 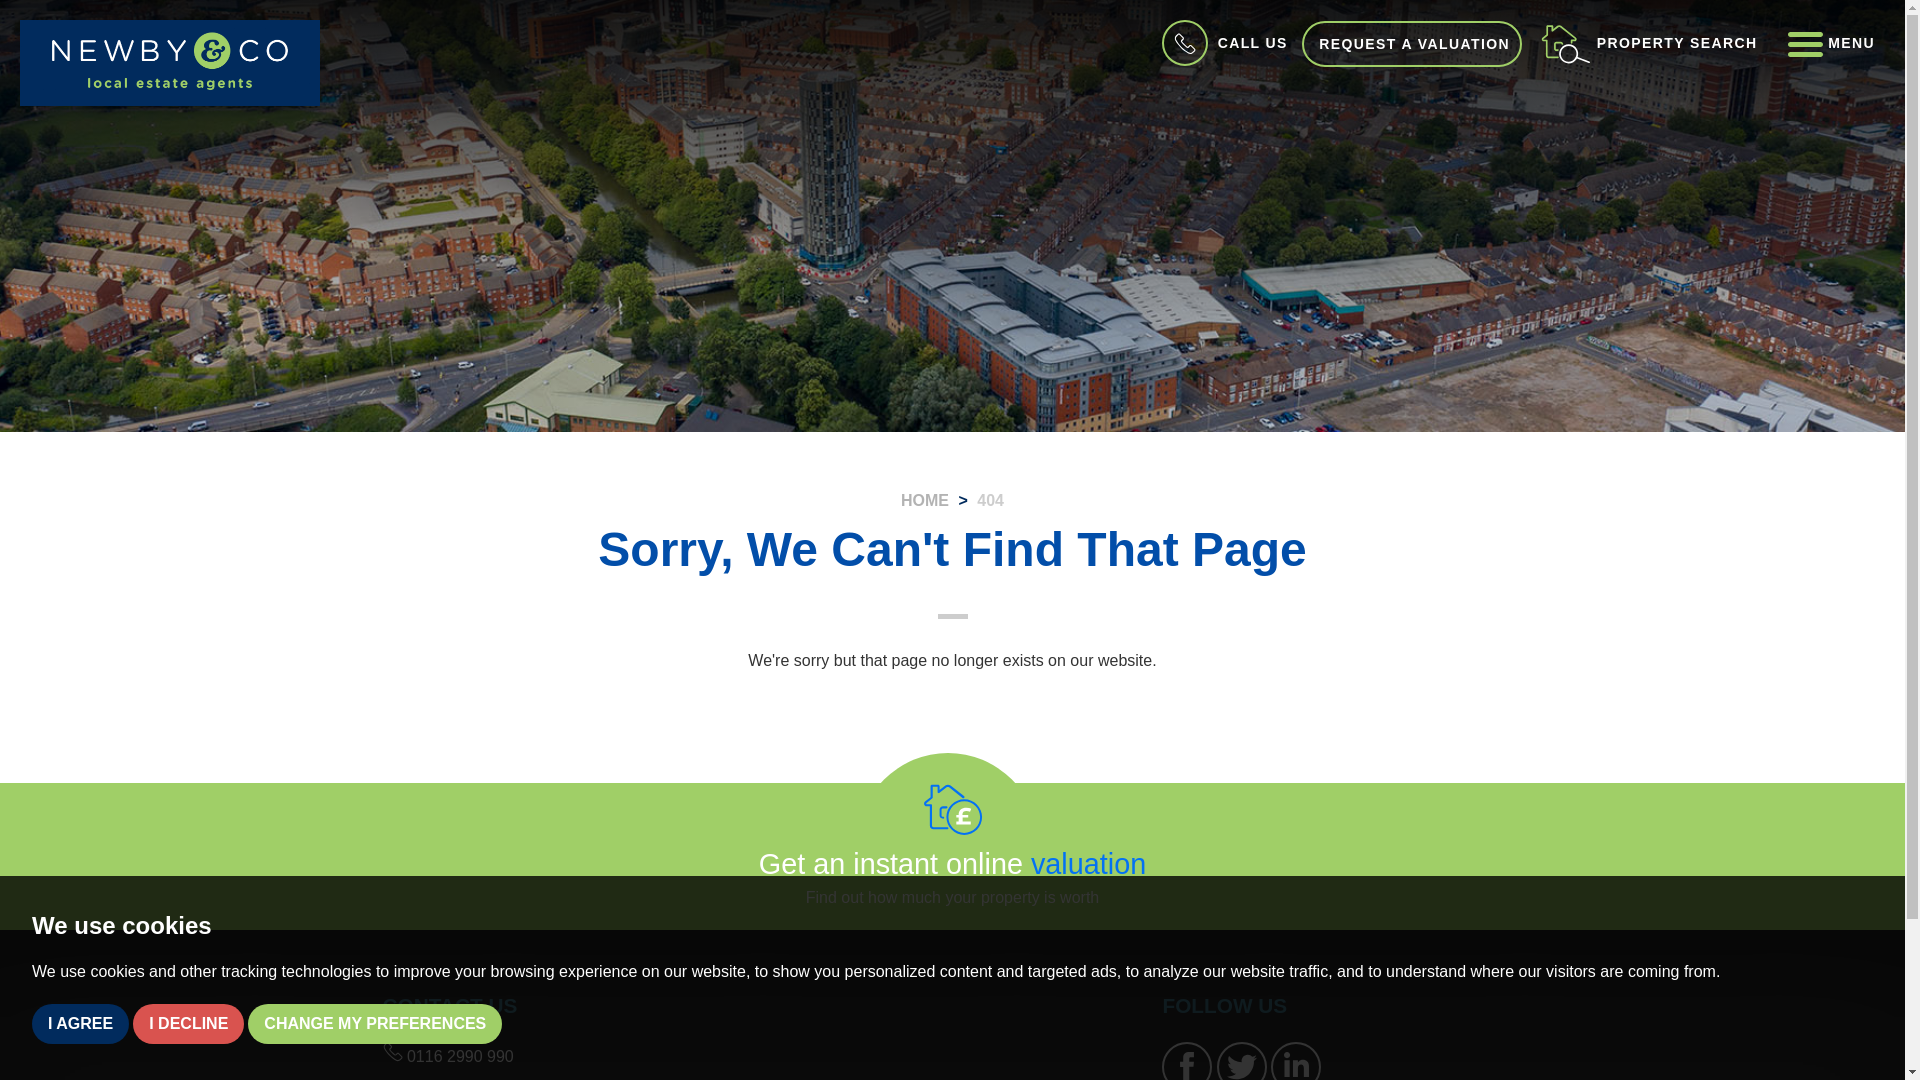 What do you see at coordinates (1412, 43) in the screenshot?
I see `REQUEST A VALUATION` at bounding box center [1412, 43].